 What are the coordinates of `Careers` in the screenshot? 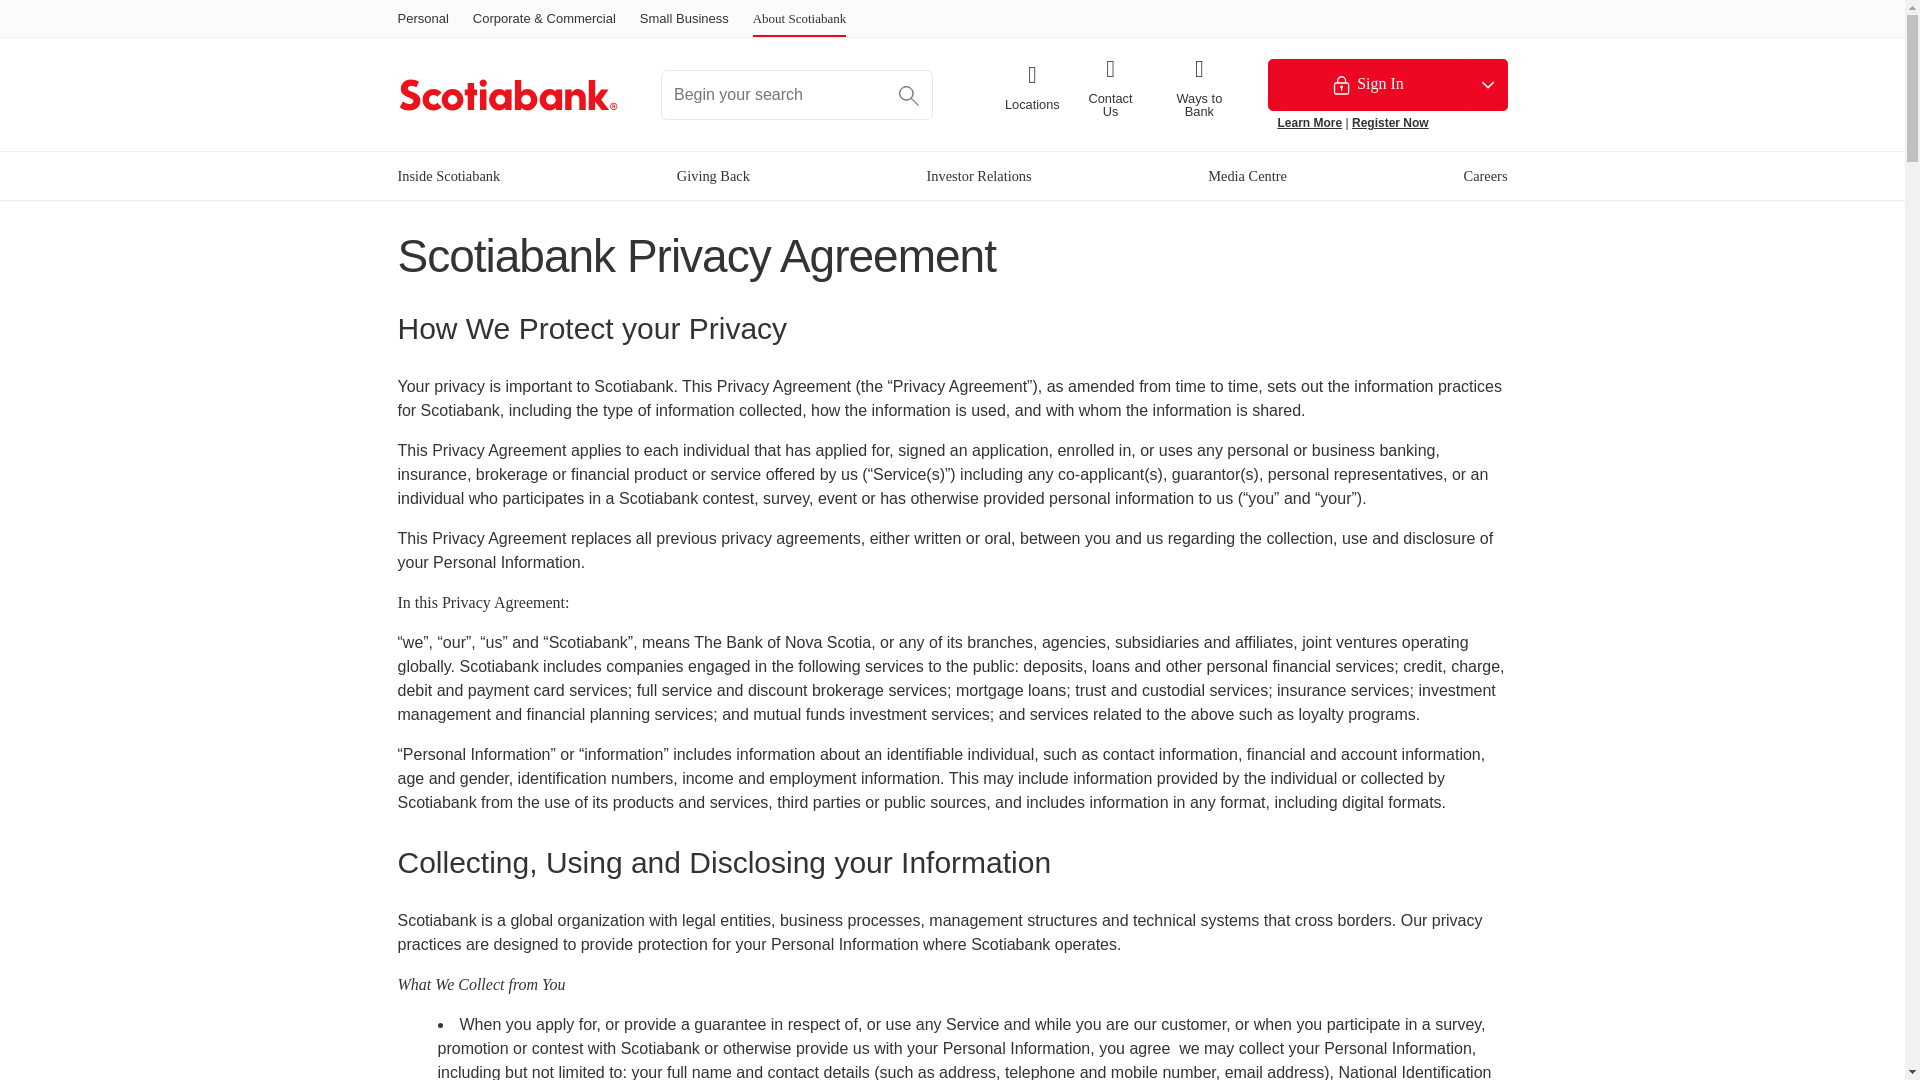 It's located at (1485, 176).